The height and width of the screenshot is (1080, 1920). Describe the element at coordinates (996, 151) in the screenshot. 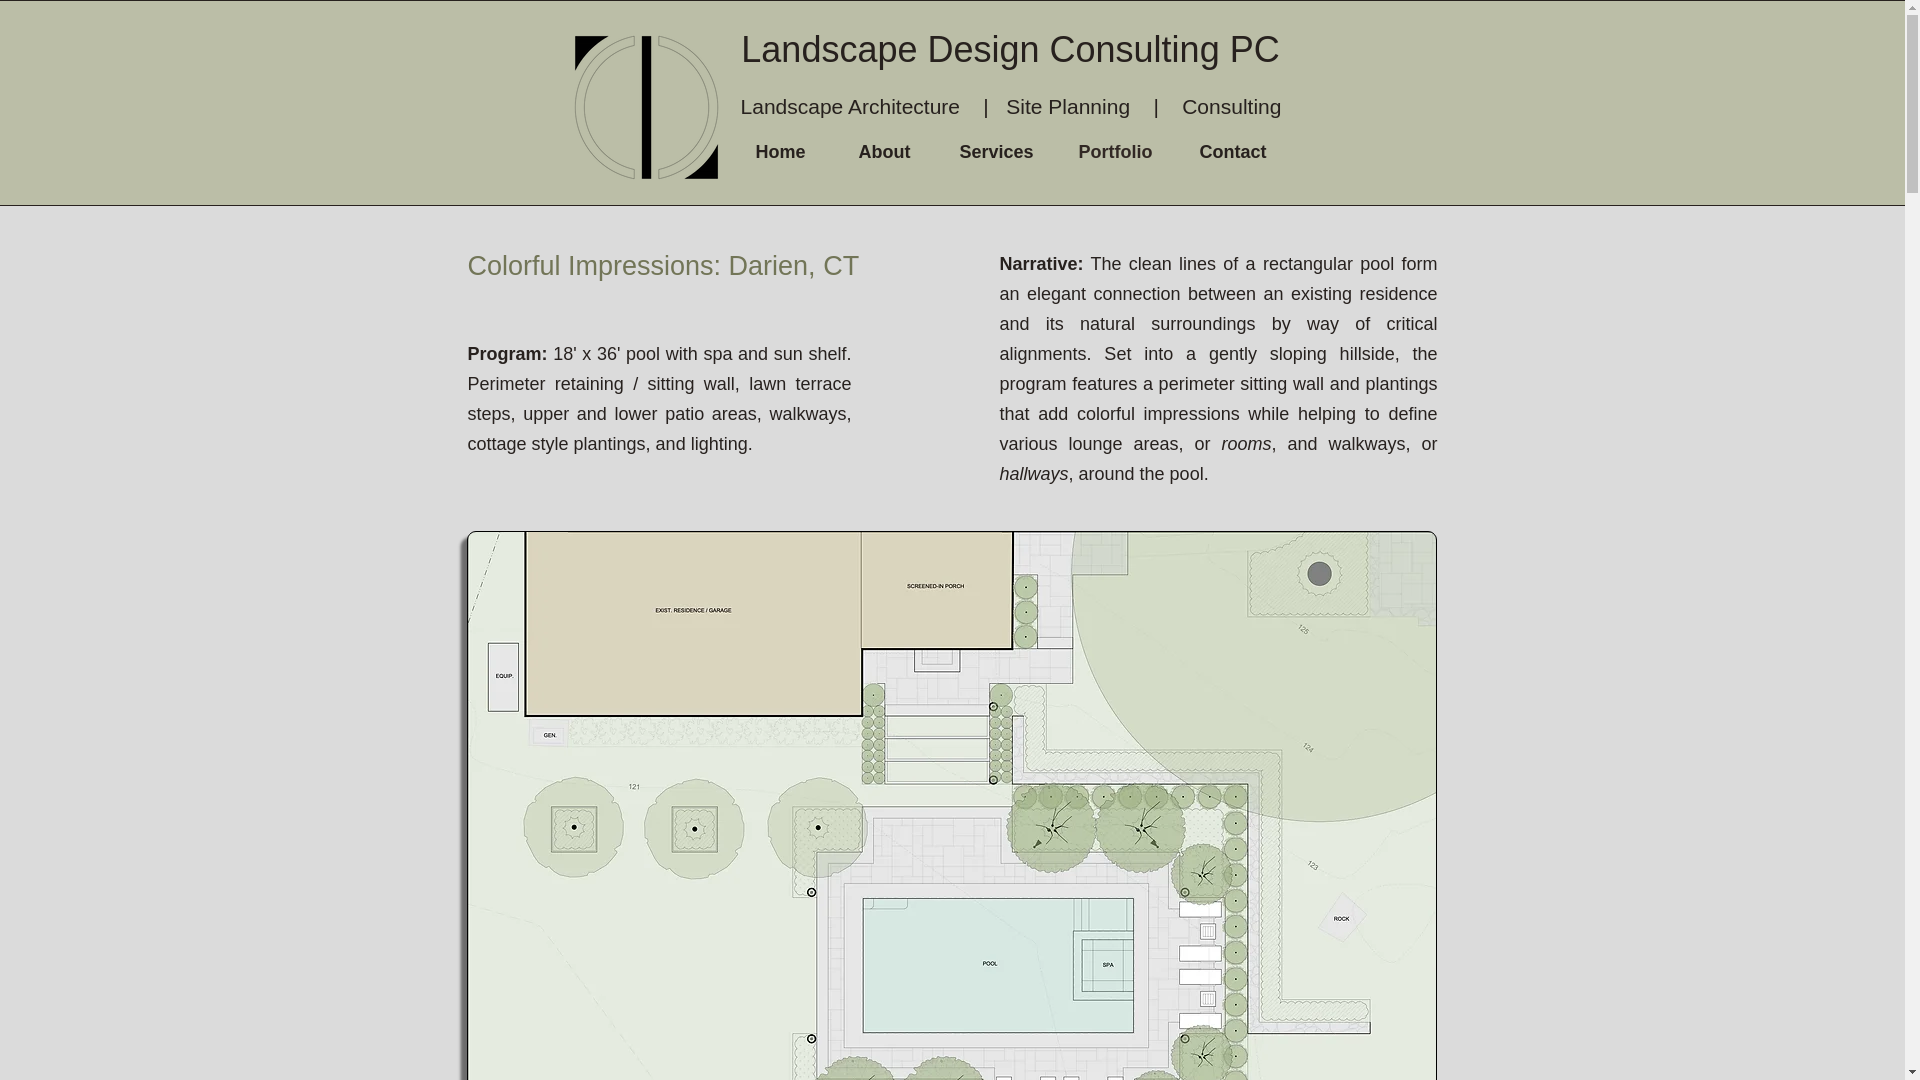

I see `Services` at that location.